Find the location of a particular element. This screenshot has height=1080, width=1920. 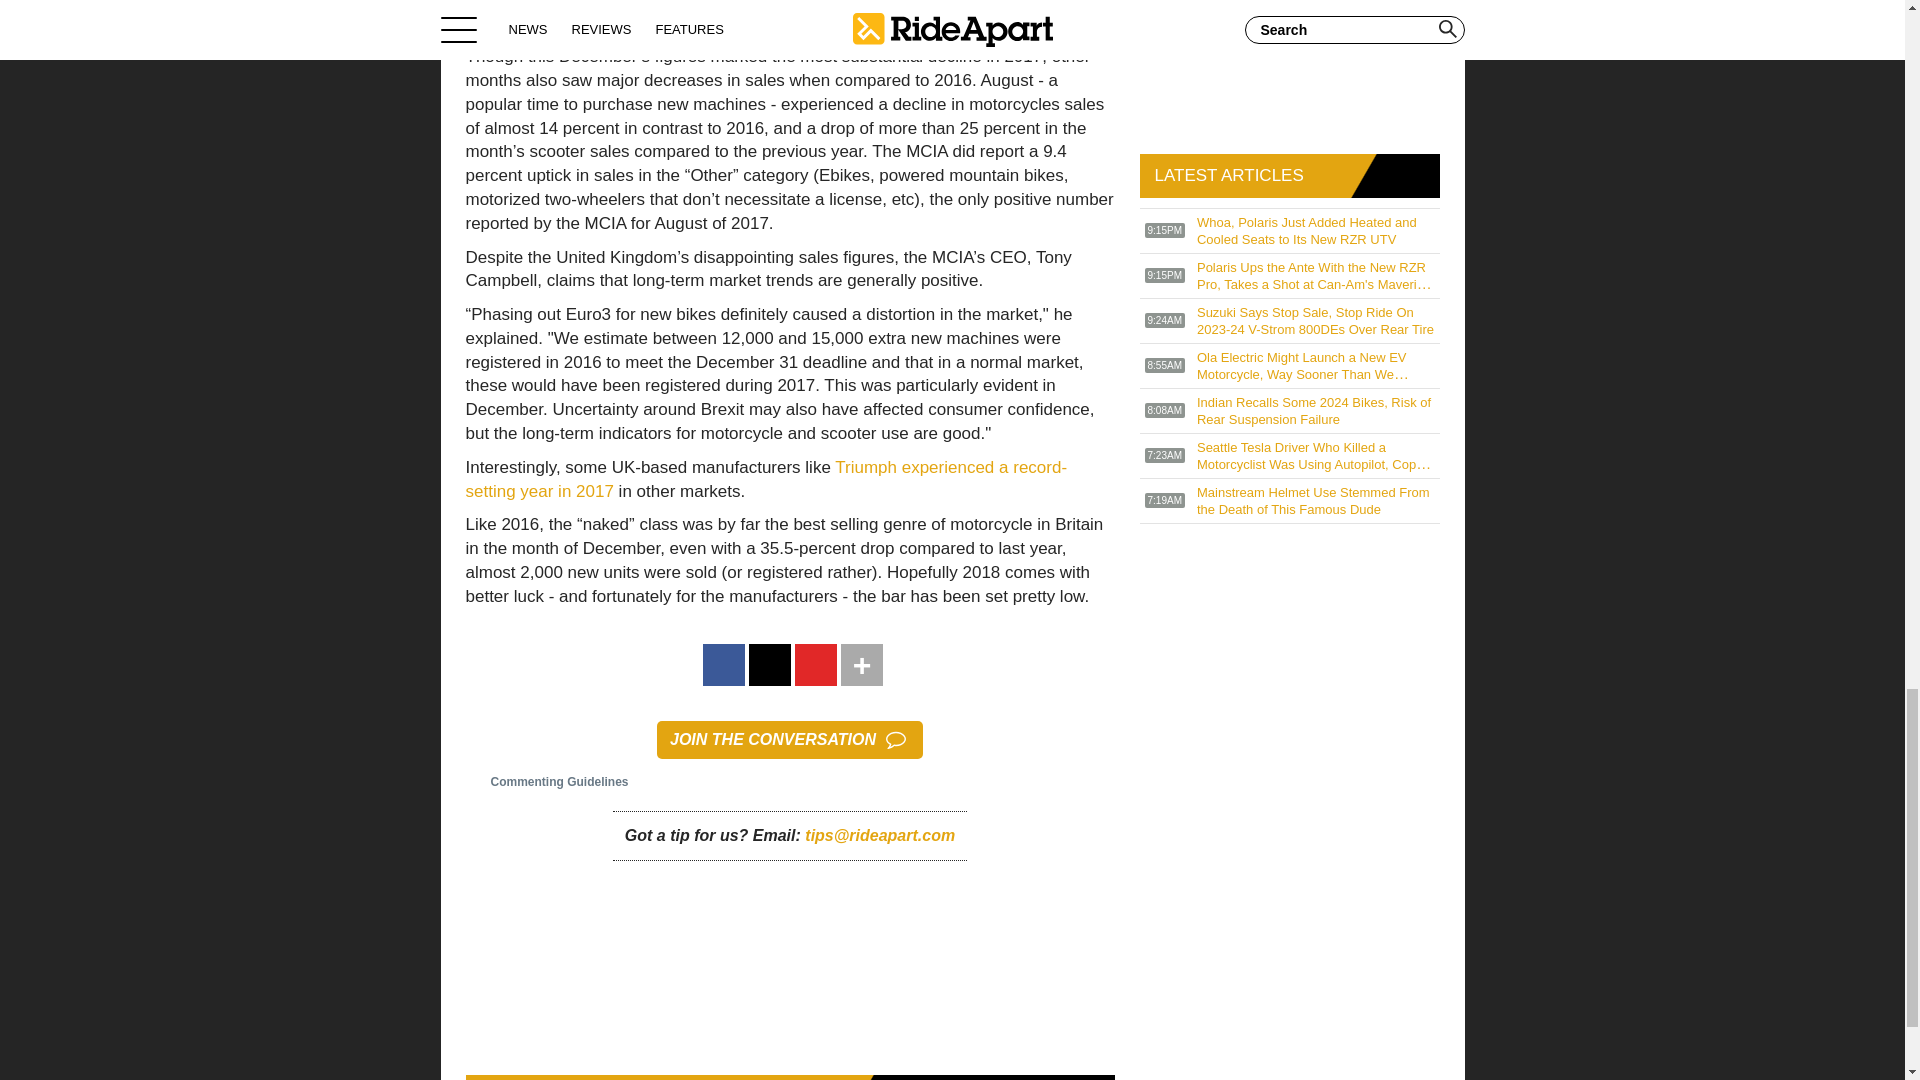

JOIN THE CONVERSATION is located at coordinates (790, 740).